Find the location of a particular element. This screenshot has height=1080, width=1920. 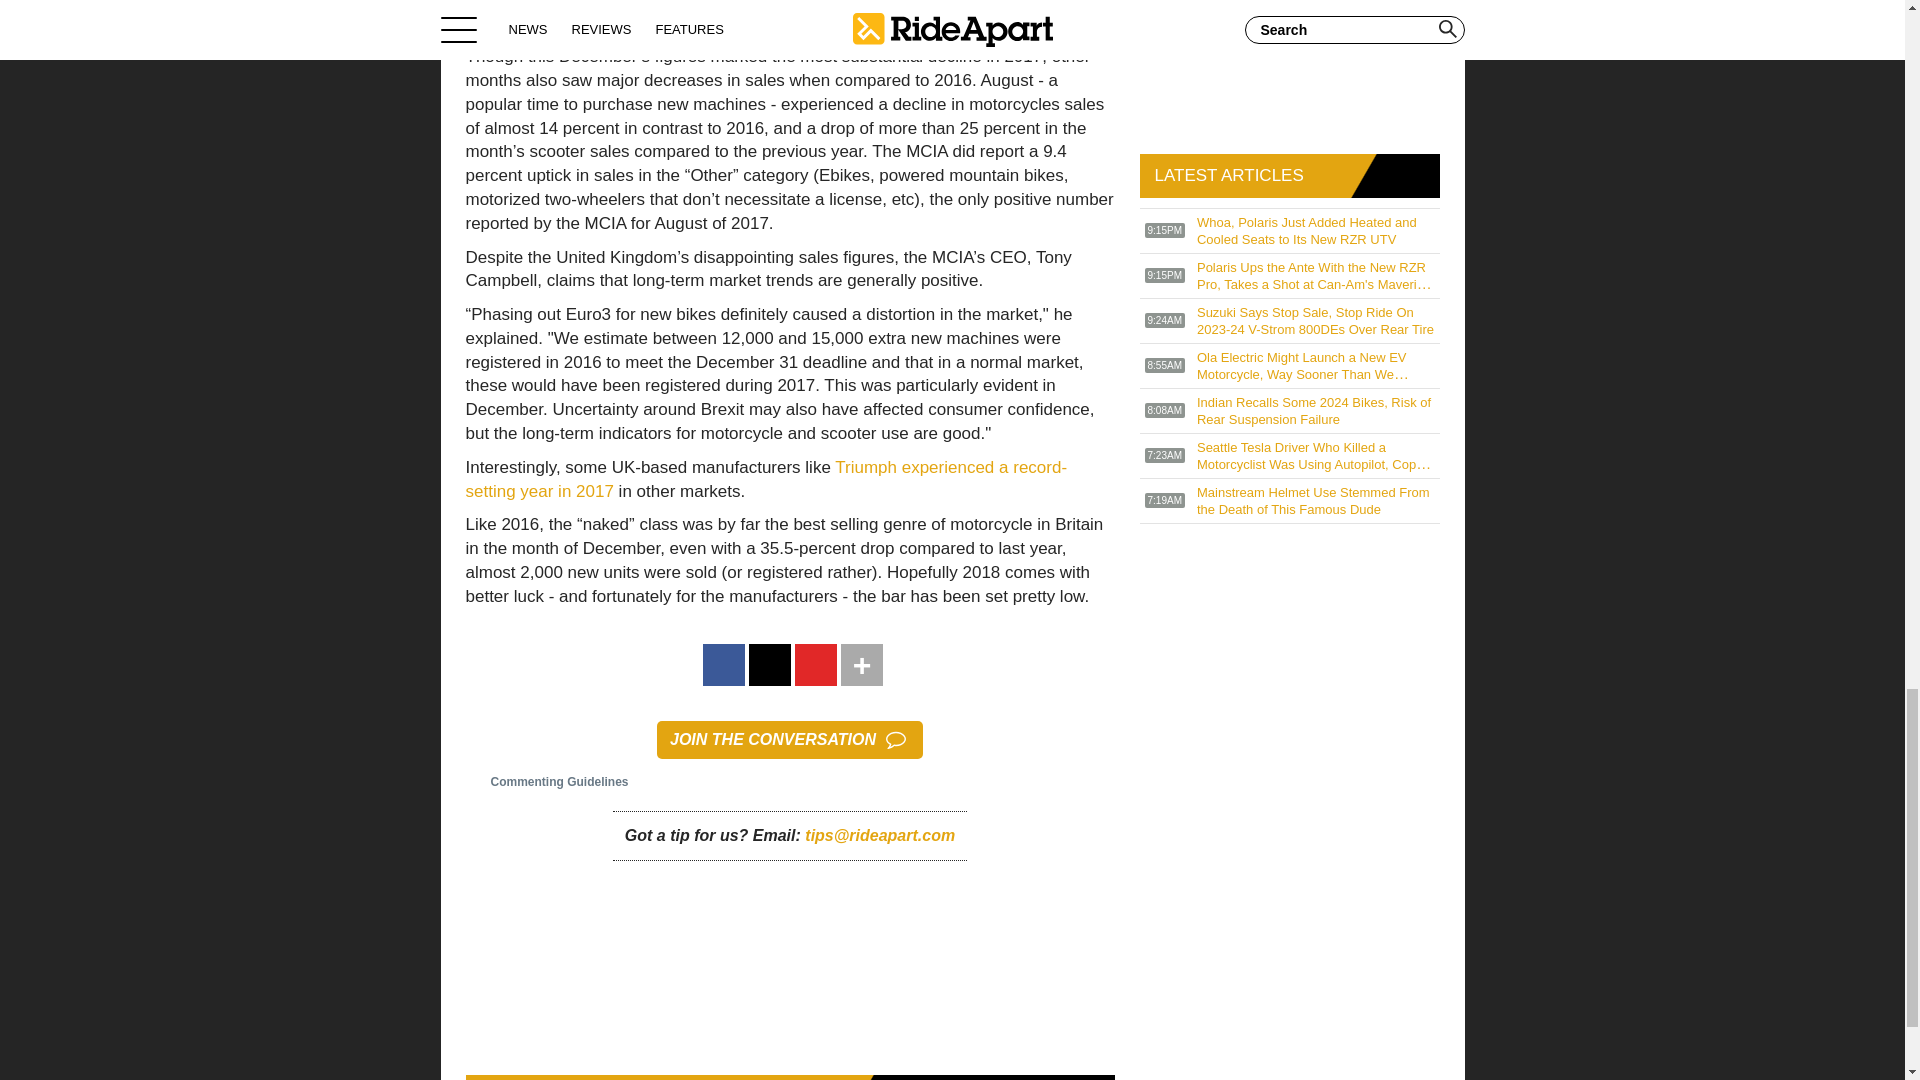

JOIN THE CONVERSATION is located at coordinates (790, 740).